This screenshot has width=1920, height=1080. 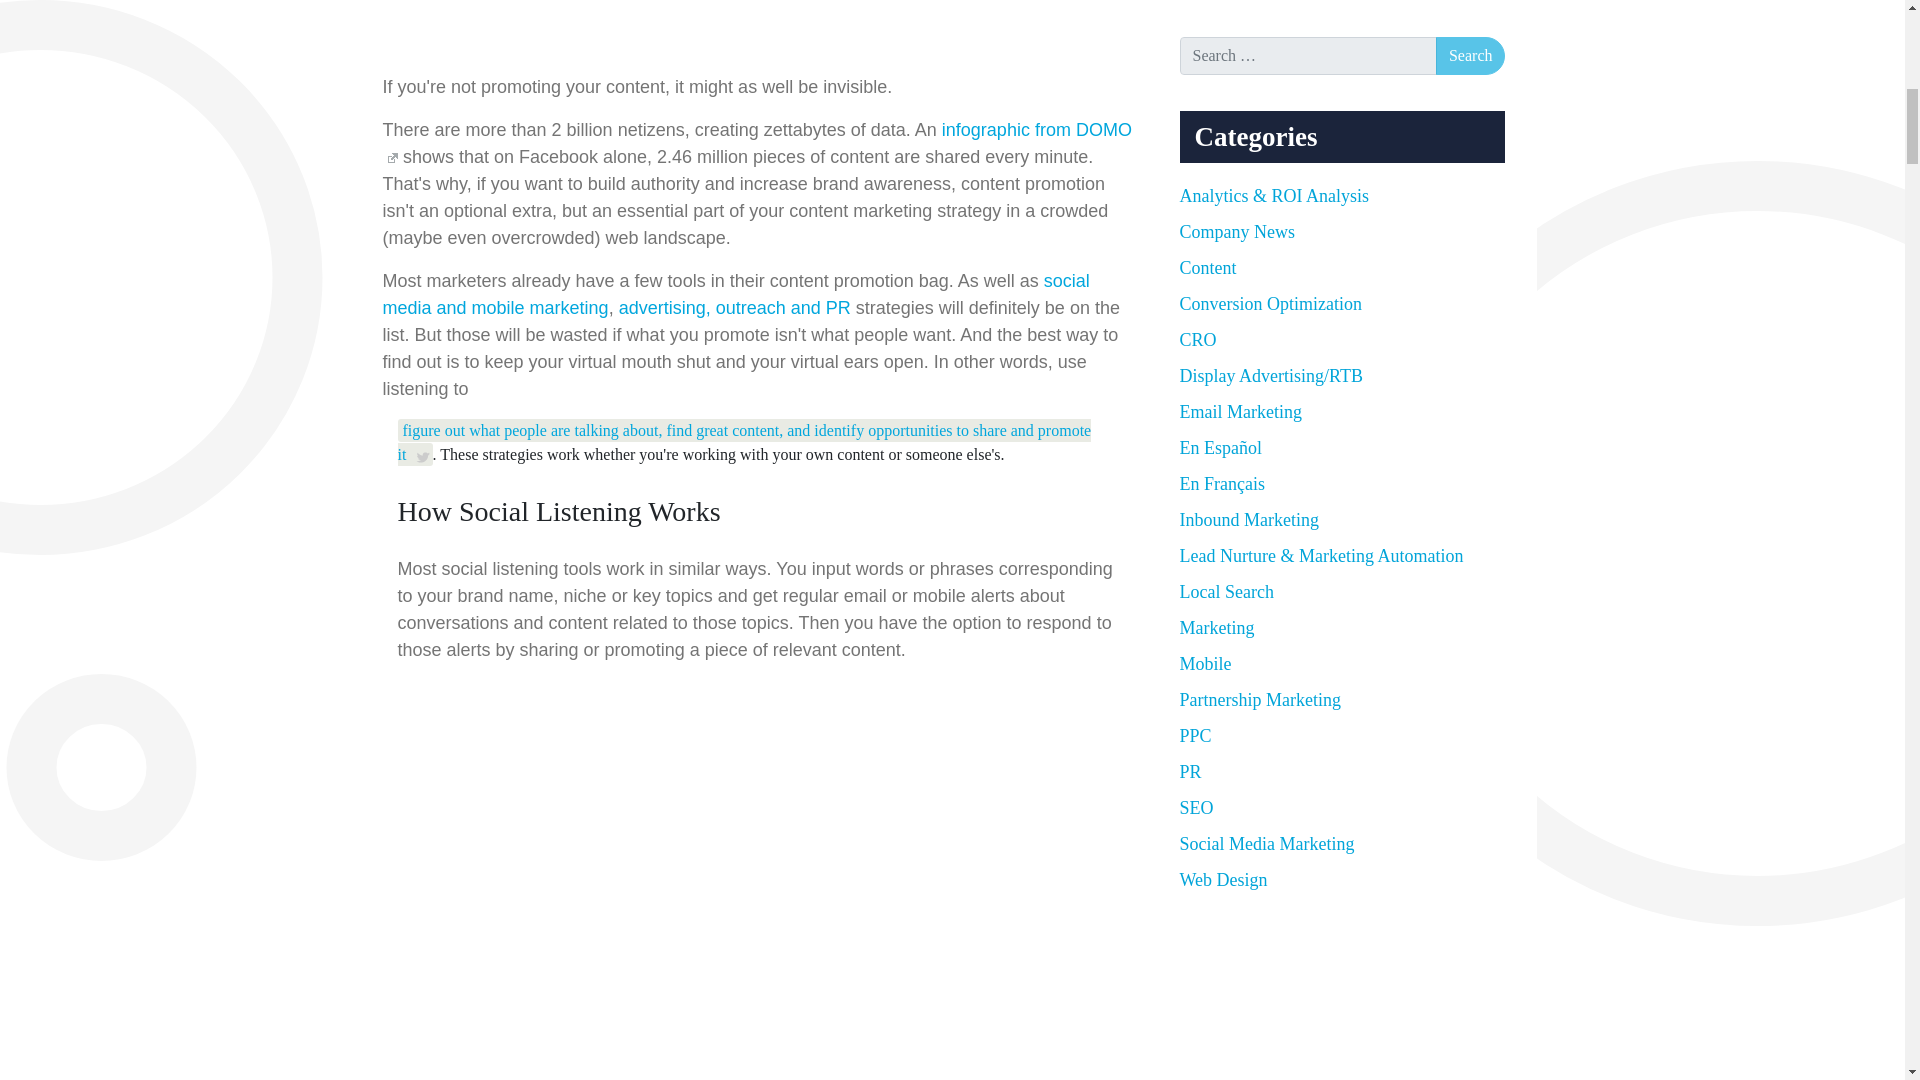 I want to click on social media and mobile marketing, so click(x=735, y=294).